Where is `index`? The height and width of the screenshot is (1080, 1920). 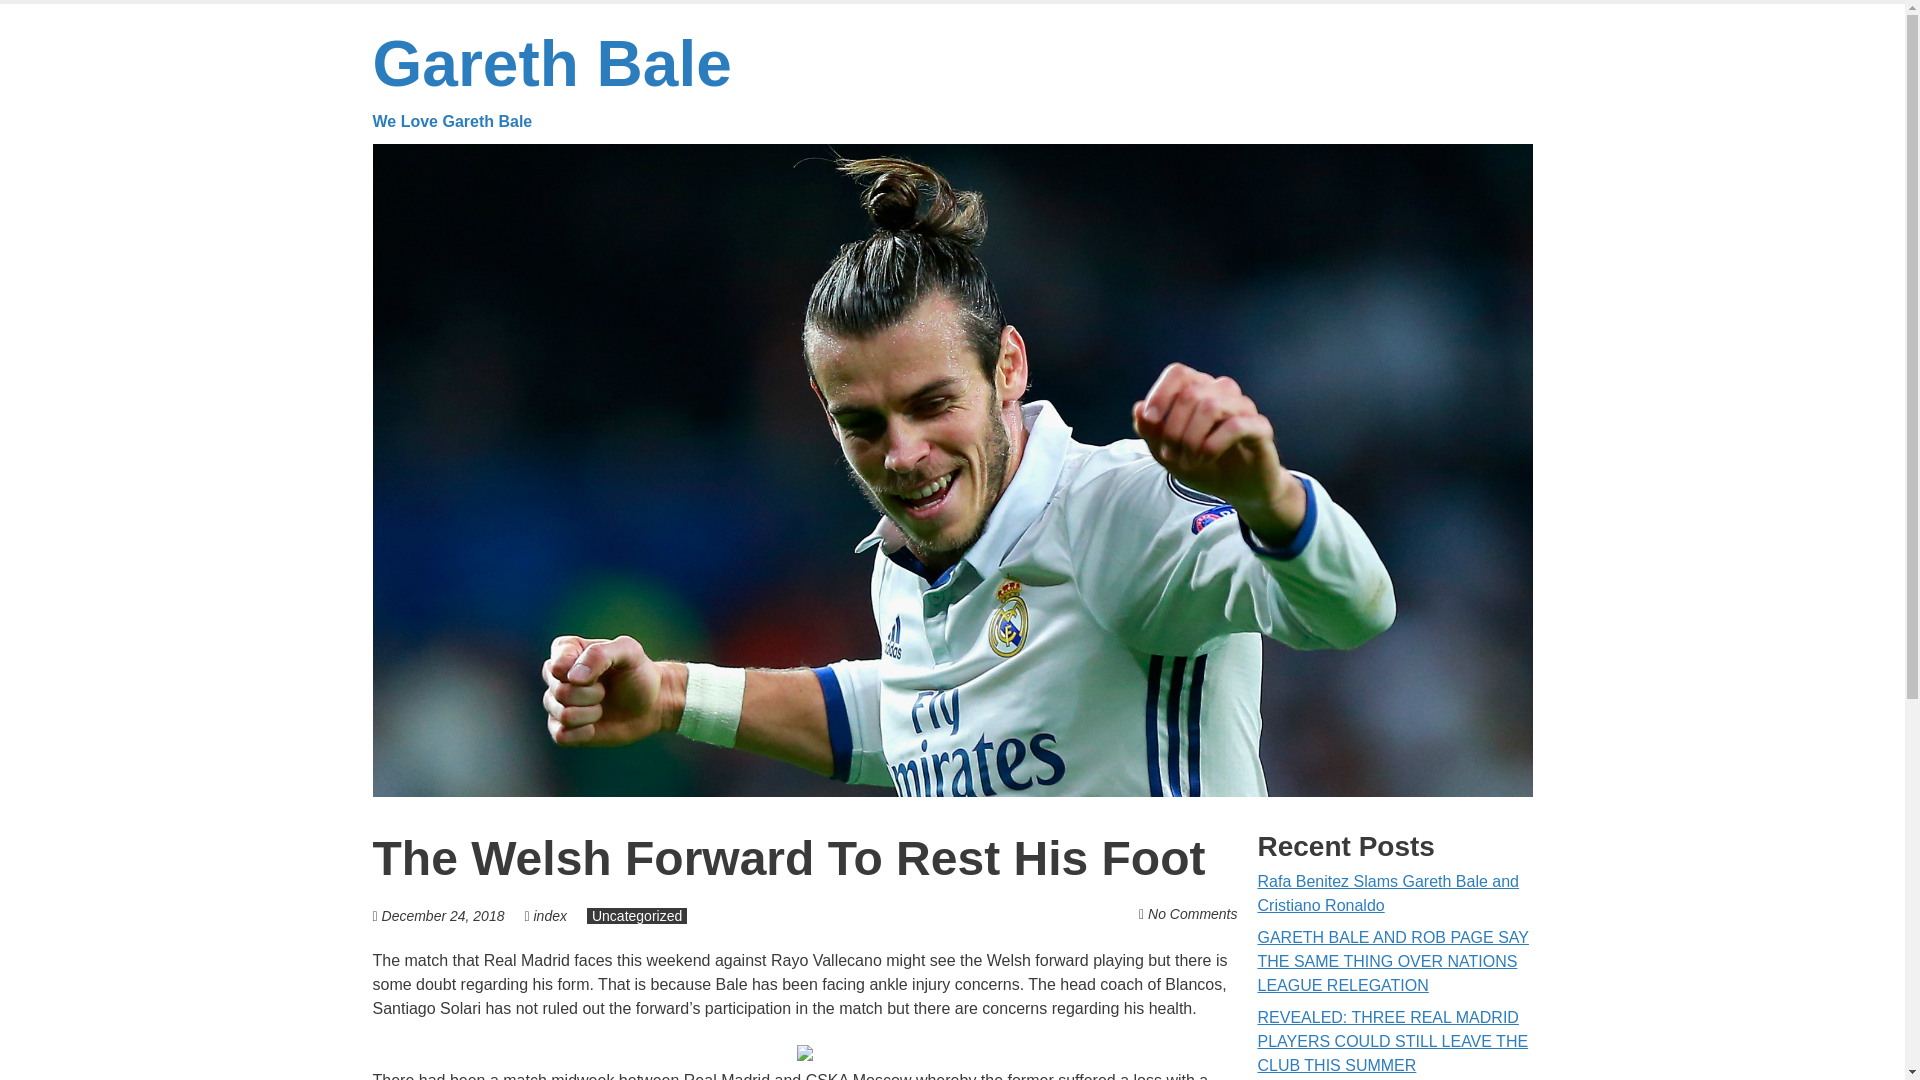 index is located at coordinates (637, 916).